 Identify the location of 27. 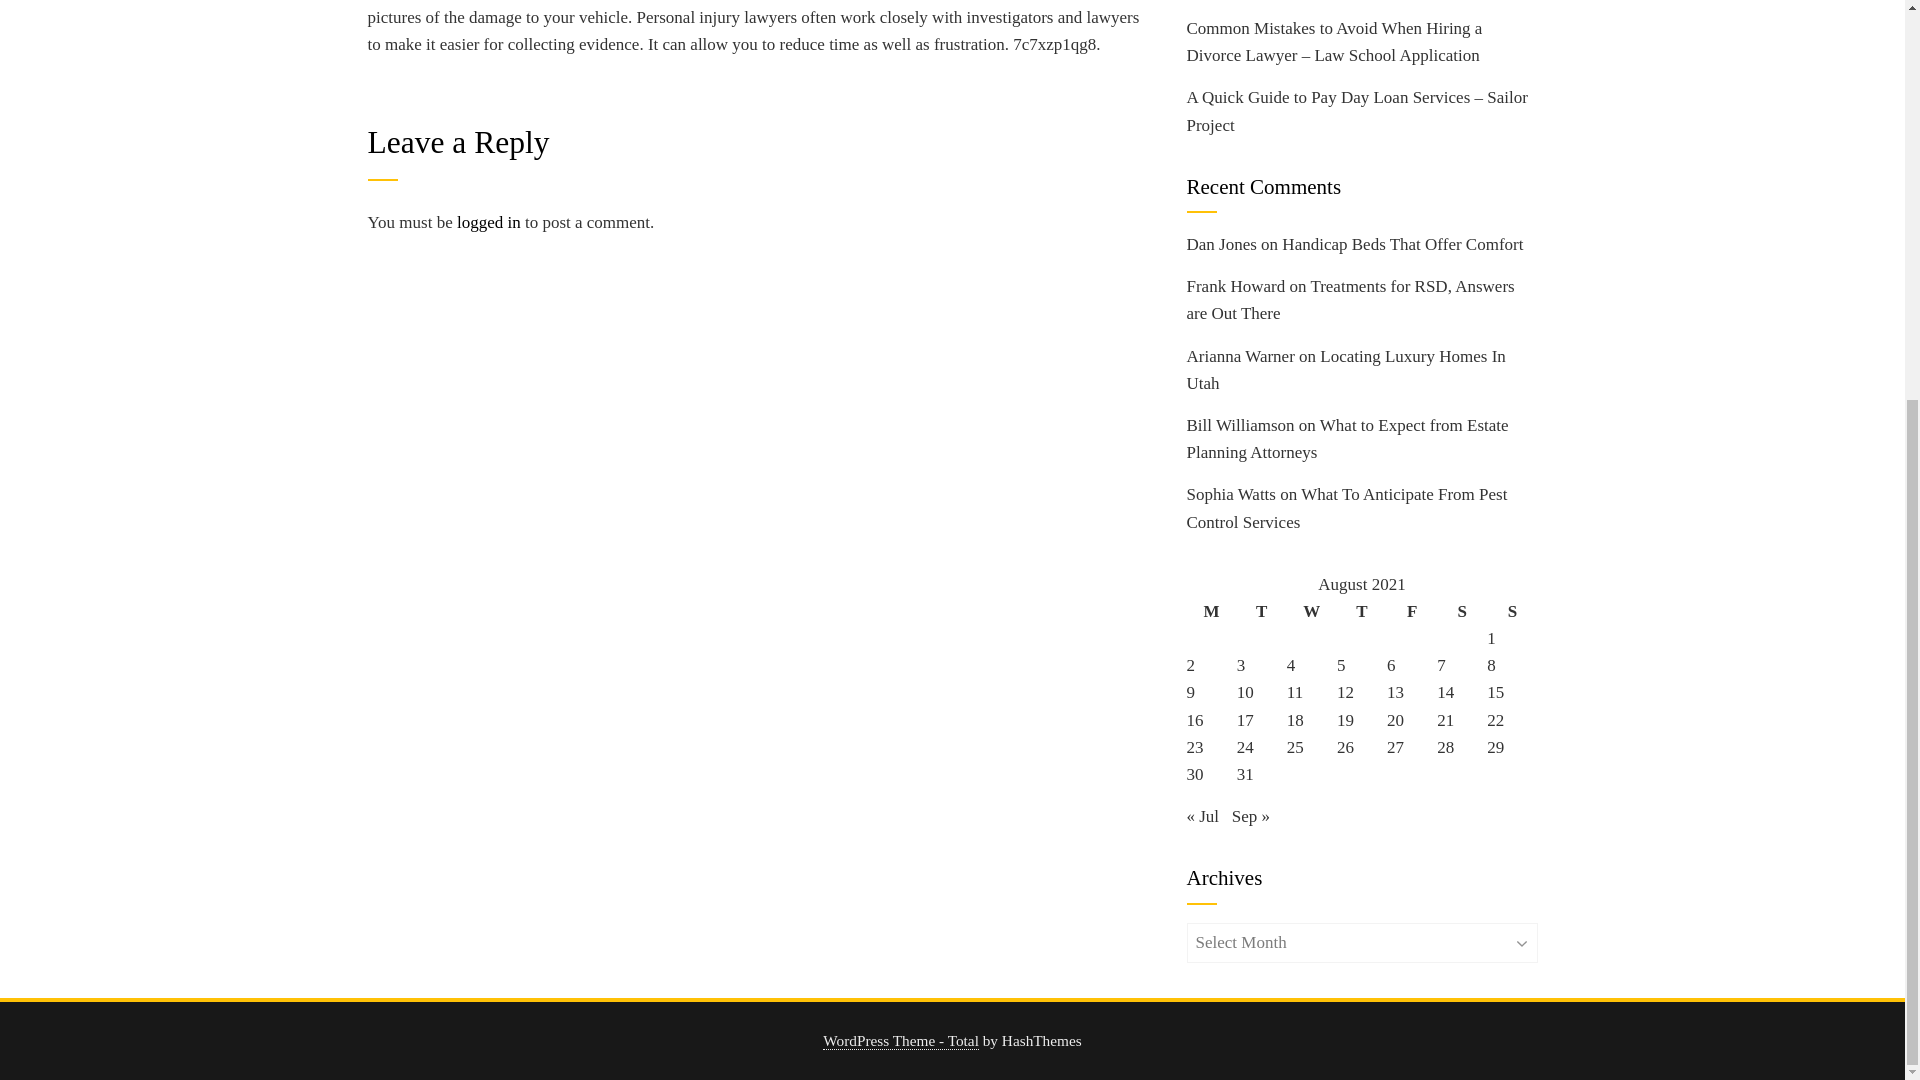
(1394, 747).